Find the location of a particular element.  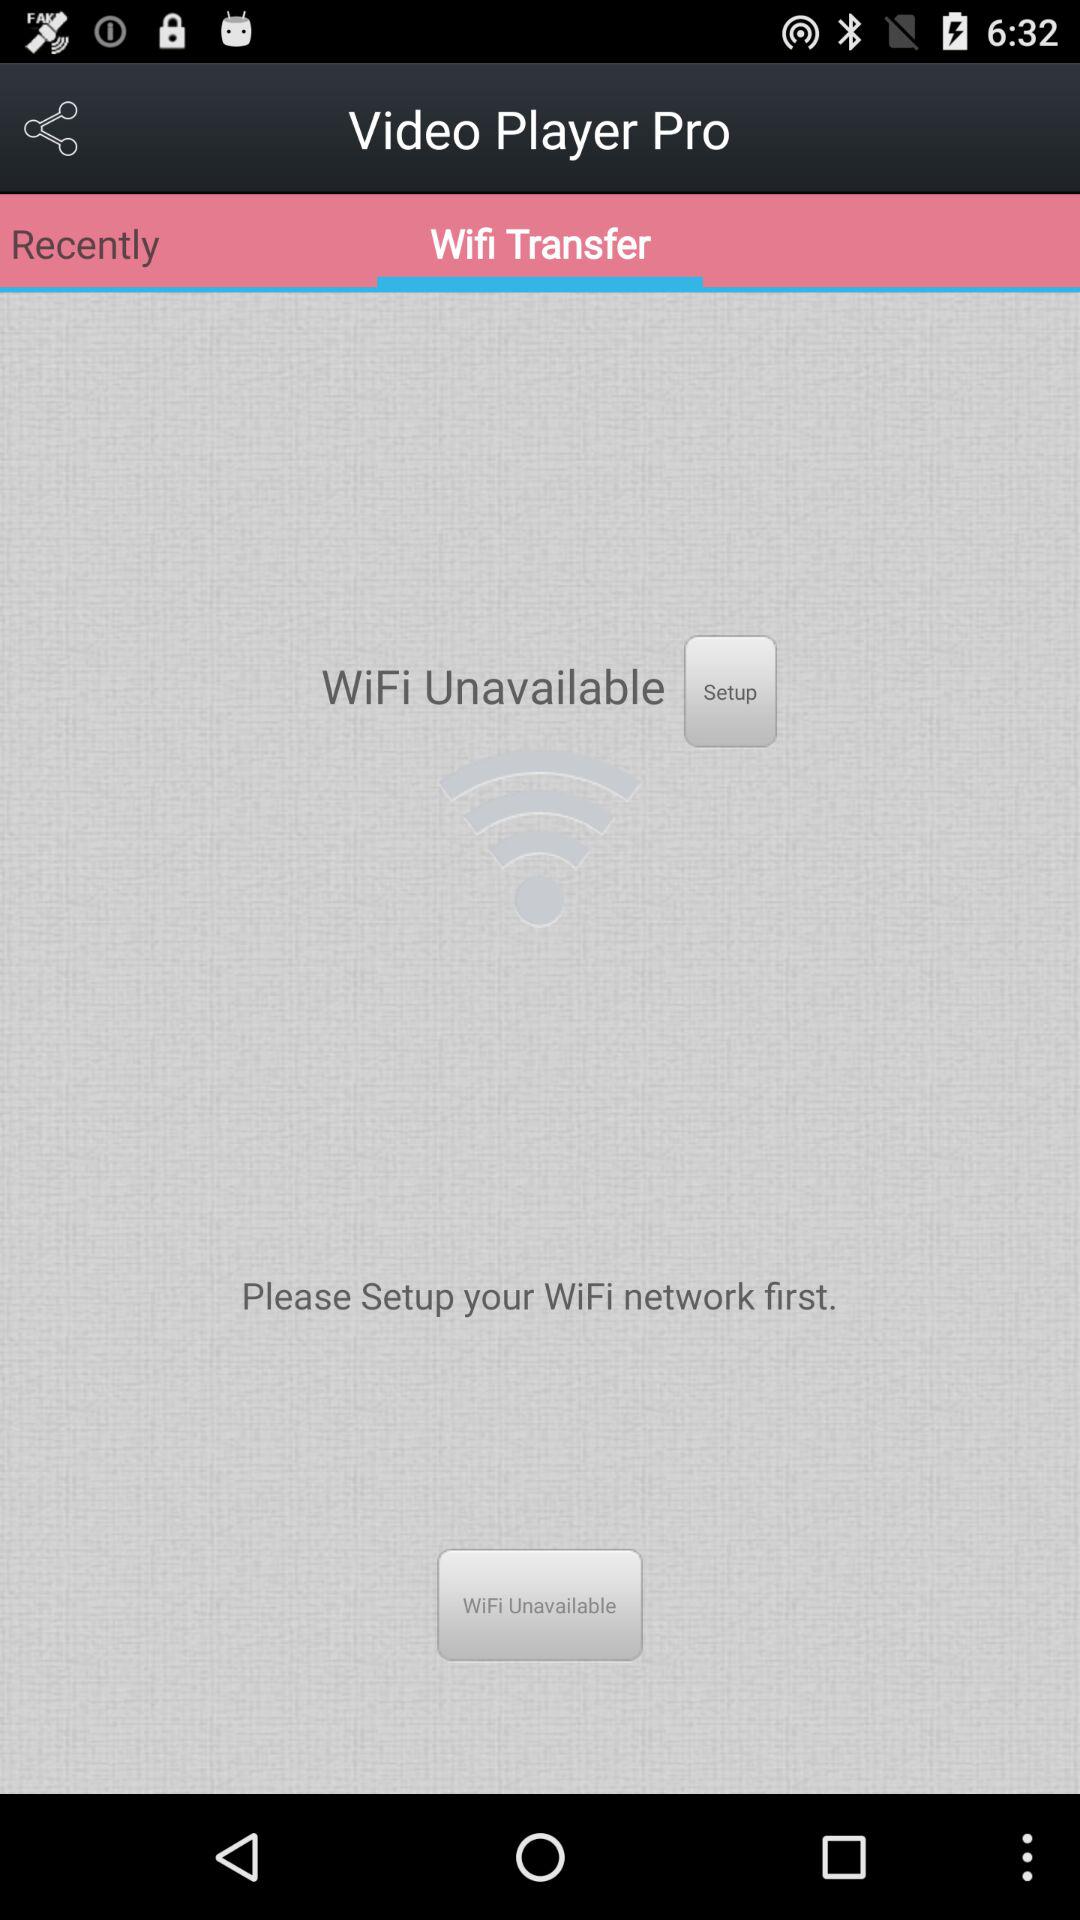

select the item at the top left corner is located at coordinates (52, 128).